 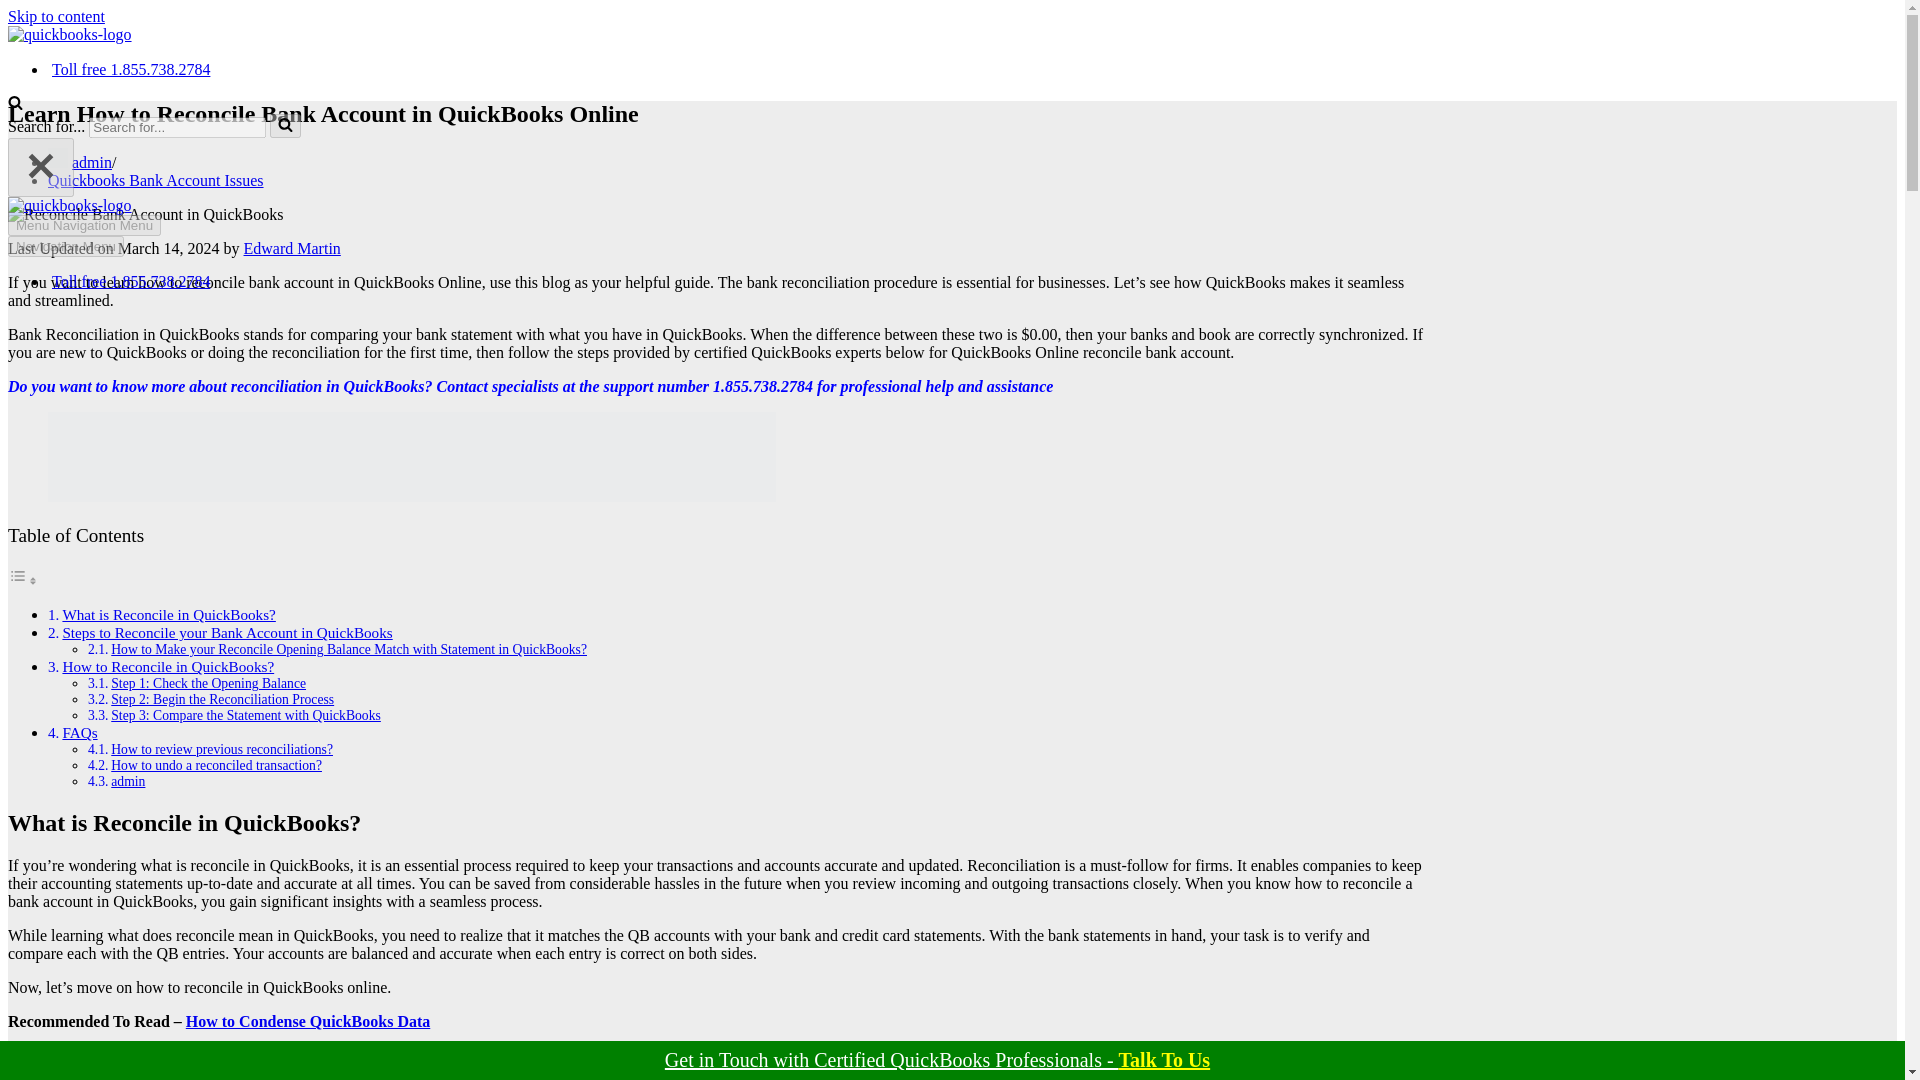 I want to click on Step 1: Check the Opening Balance, so click(x=208, y=684).